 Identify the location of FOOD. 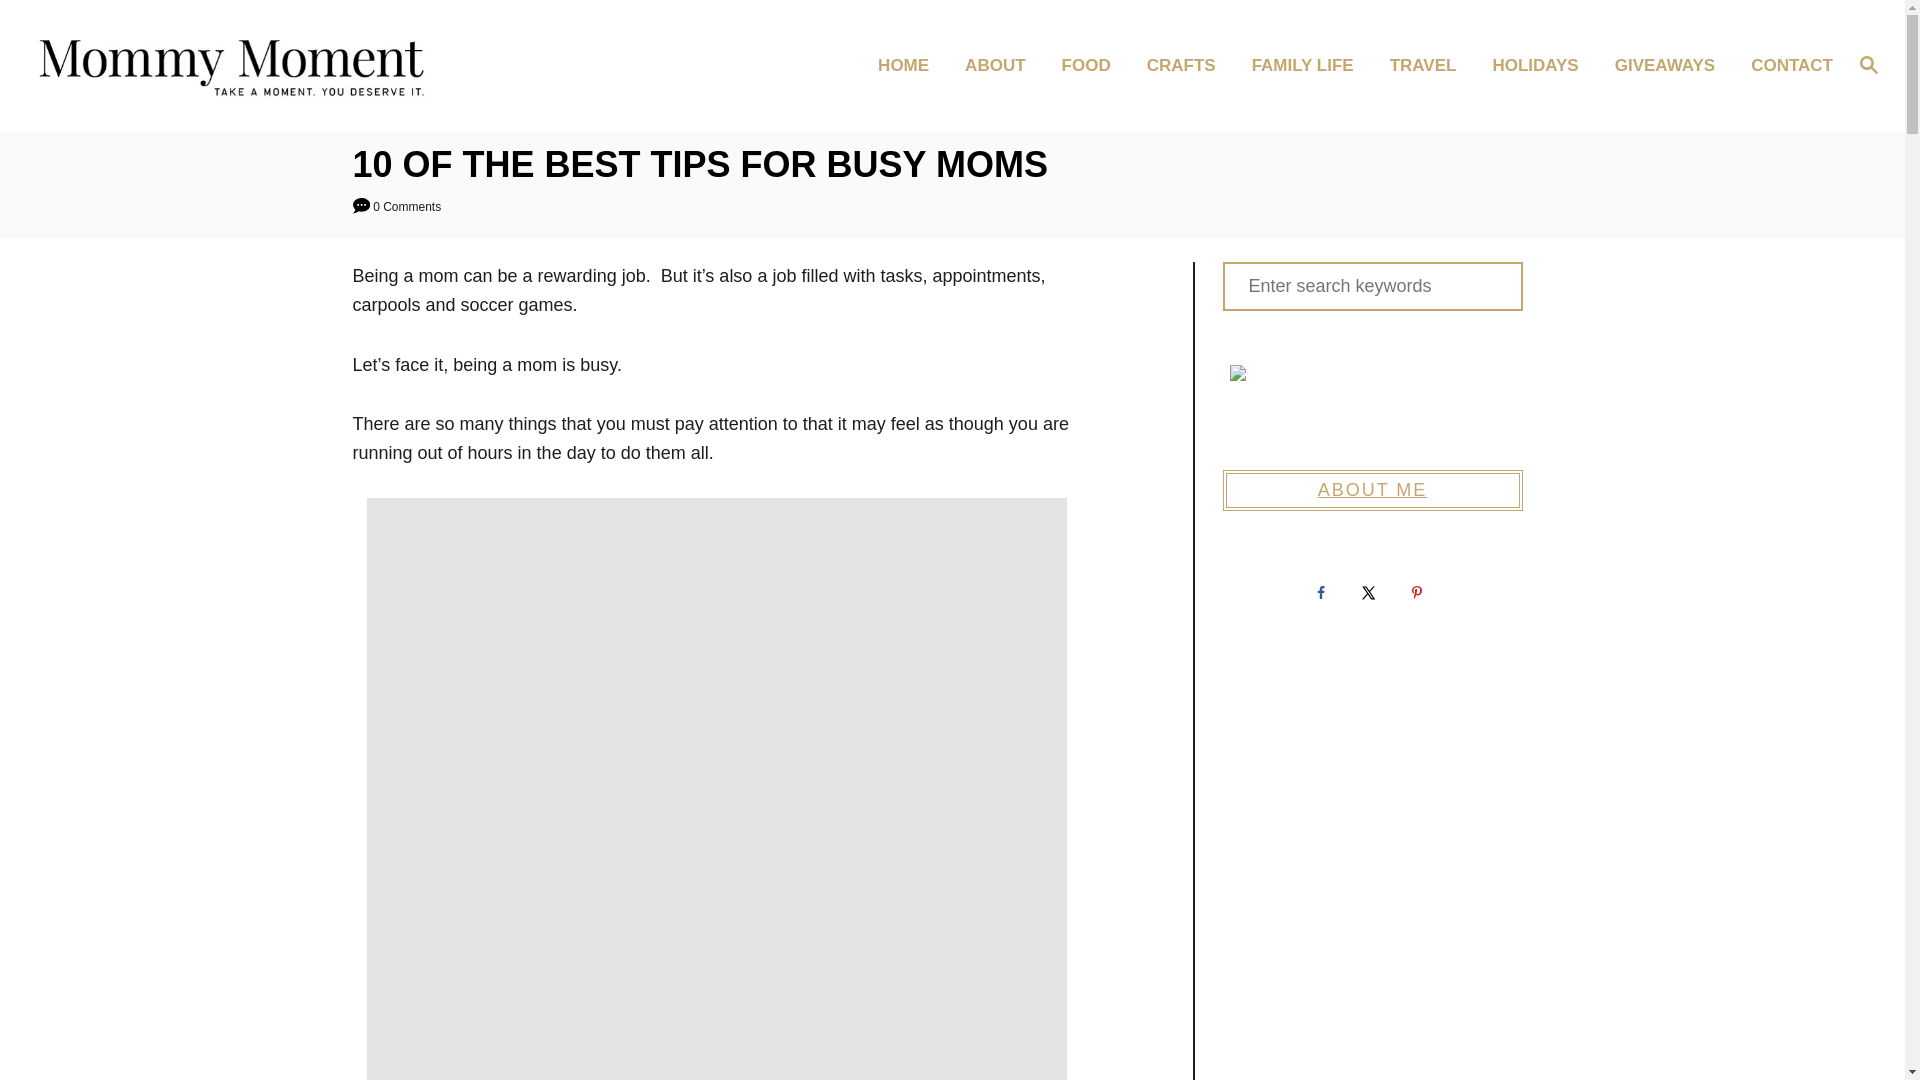
(1092, 66).